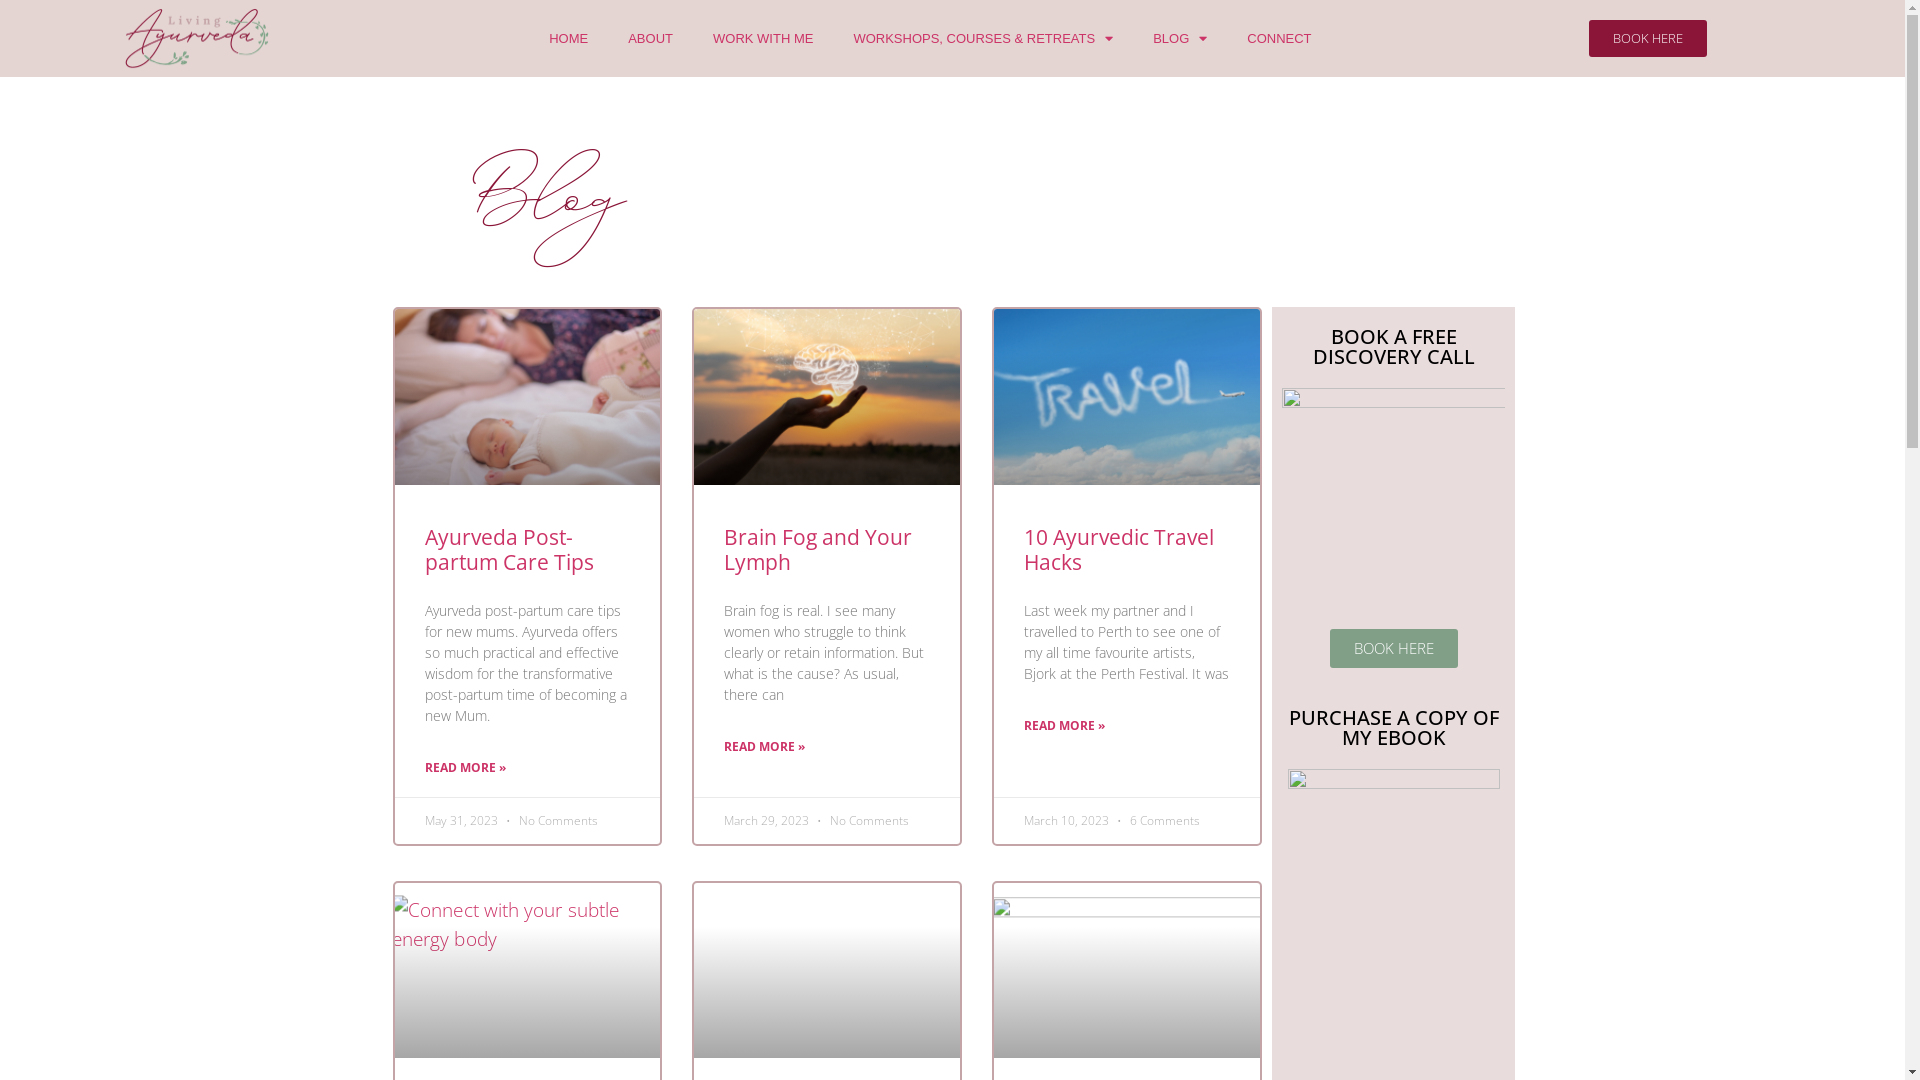 The image size is (1920, 1080). Describe the element at coordinates (763, 39) in the screenshot. I see `WORK WITH ME` at that location.